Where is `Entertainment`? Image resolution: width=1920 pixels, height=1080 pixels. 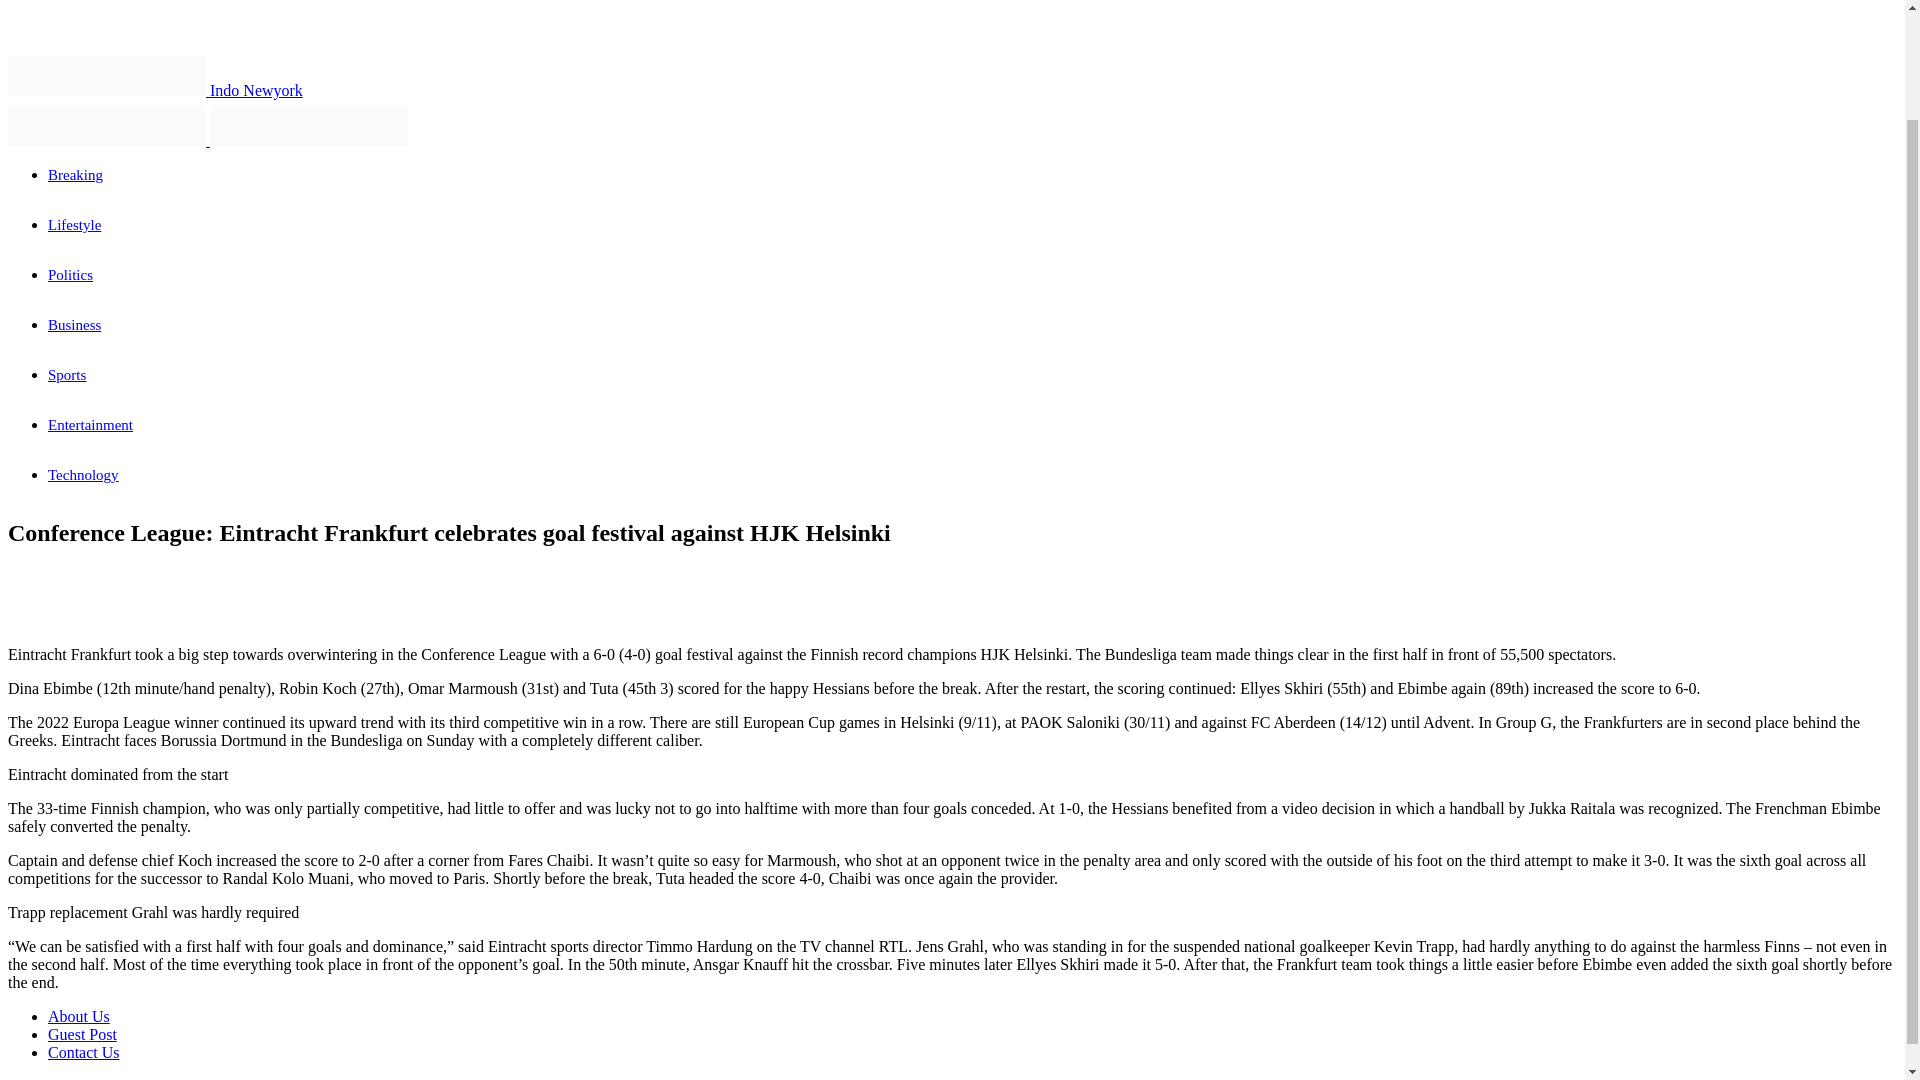
Entertainment is located at coordinates (90, 424).